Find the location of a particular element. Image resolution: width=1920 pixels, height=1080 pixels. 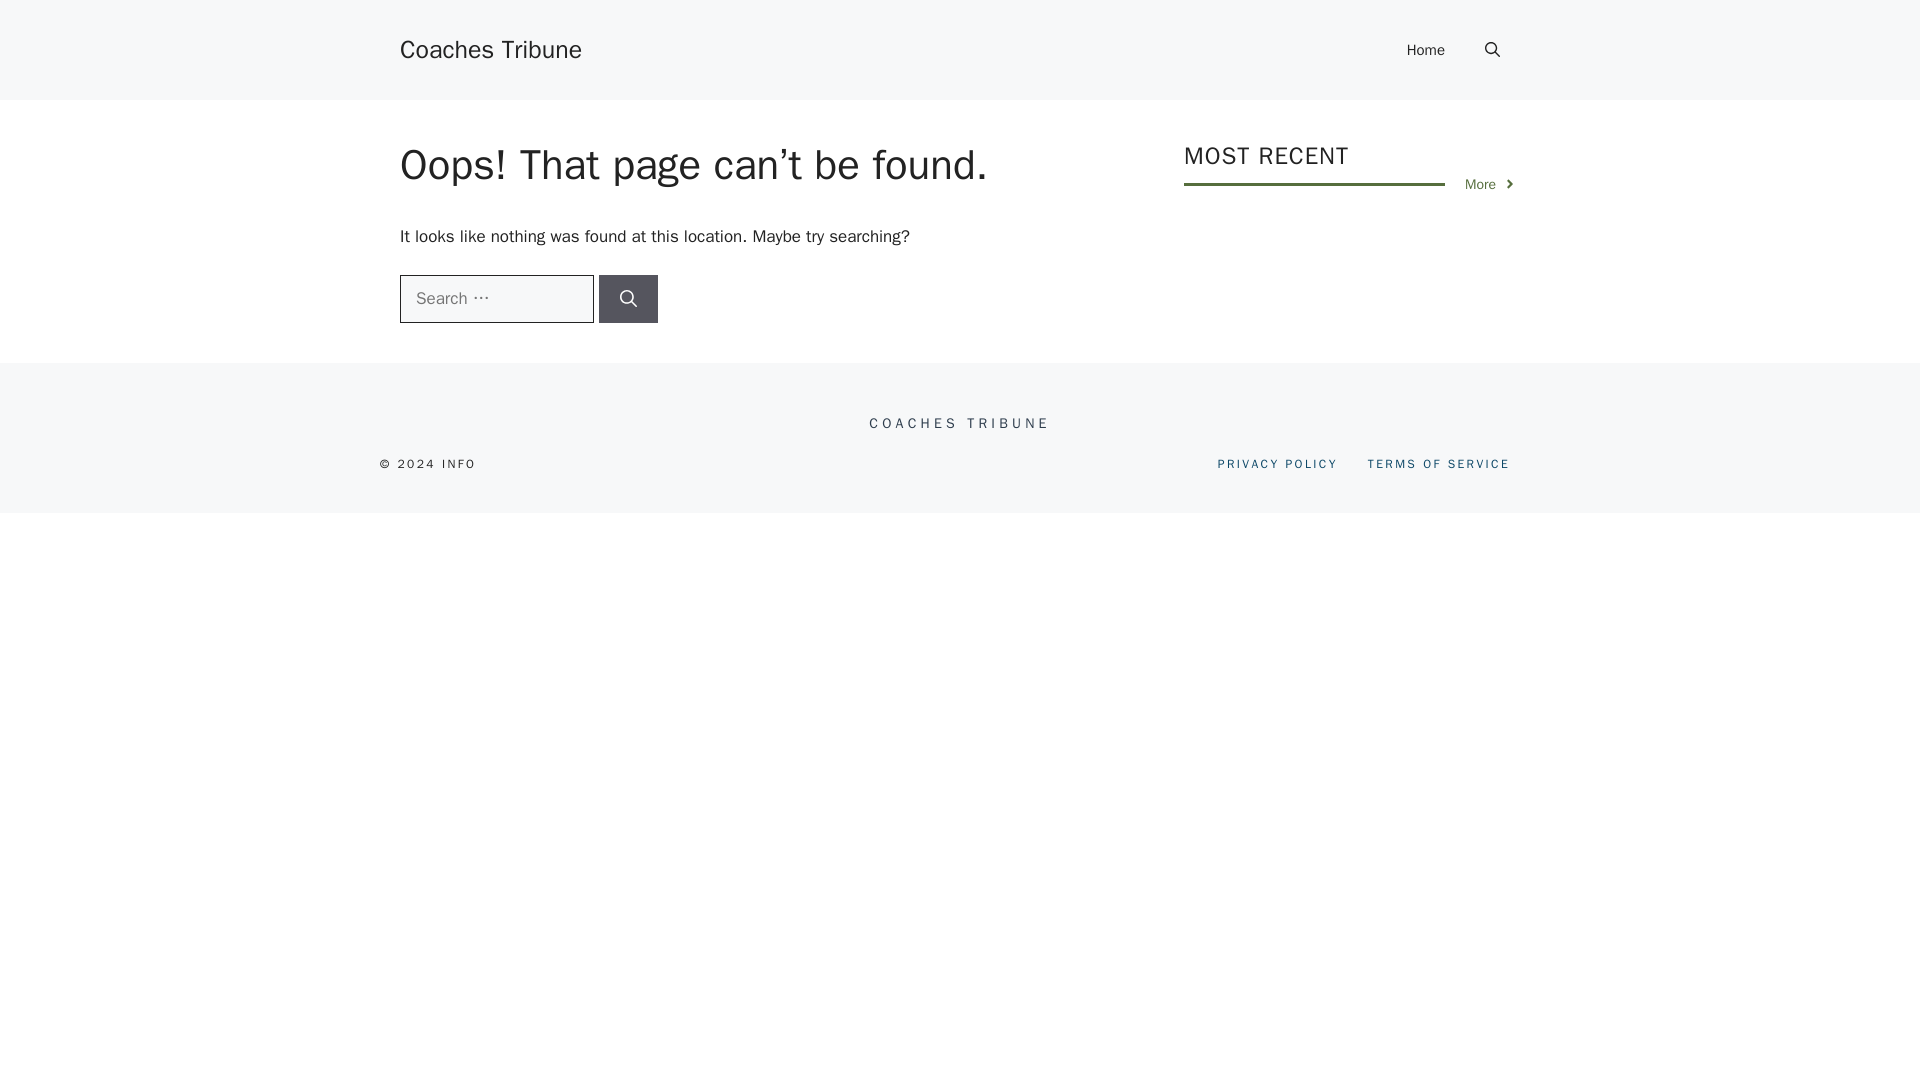

Search for: is located at coordinates (496, 298).